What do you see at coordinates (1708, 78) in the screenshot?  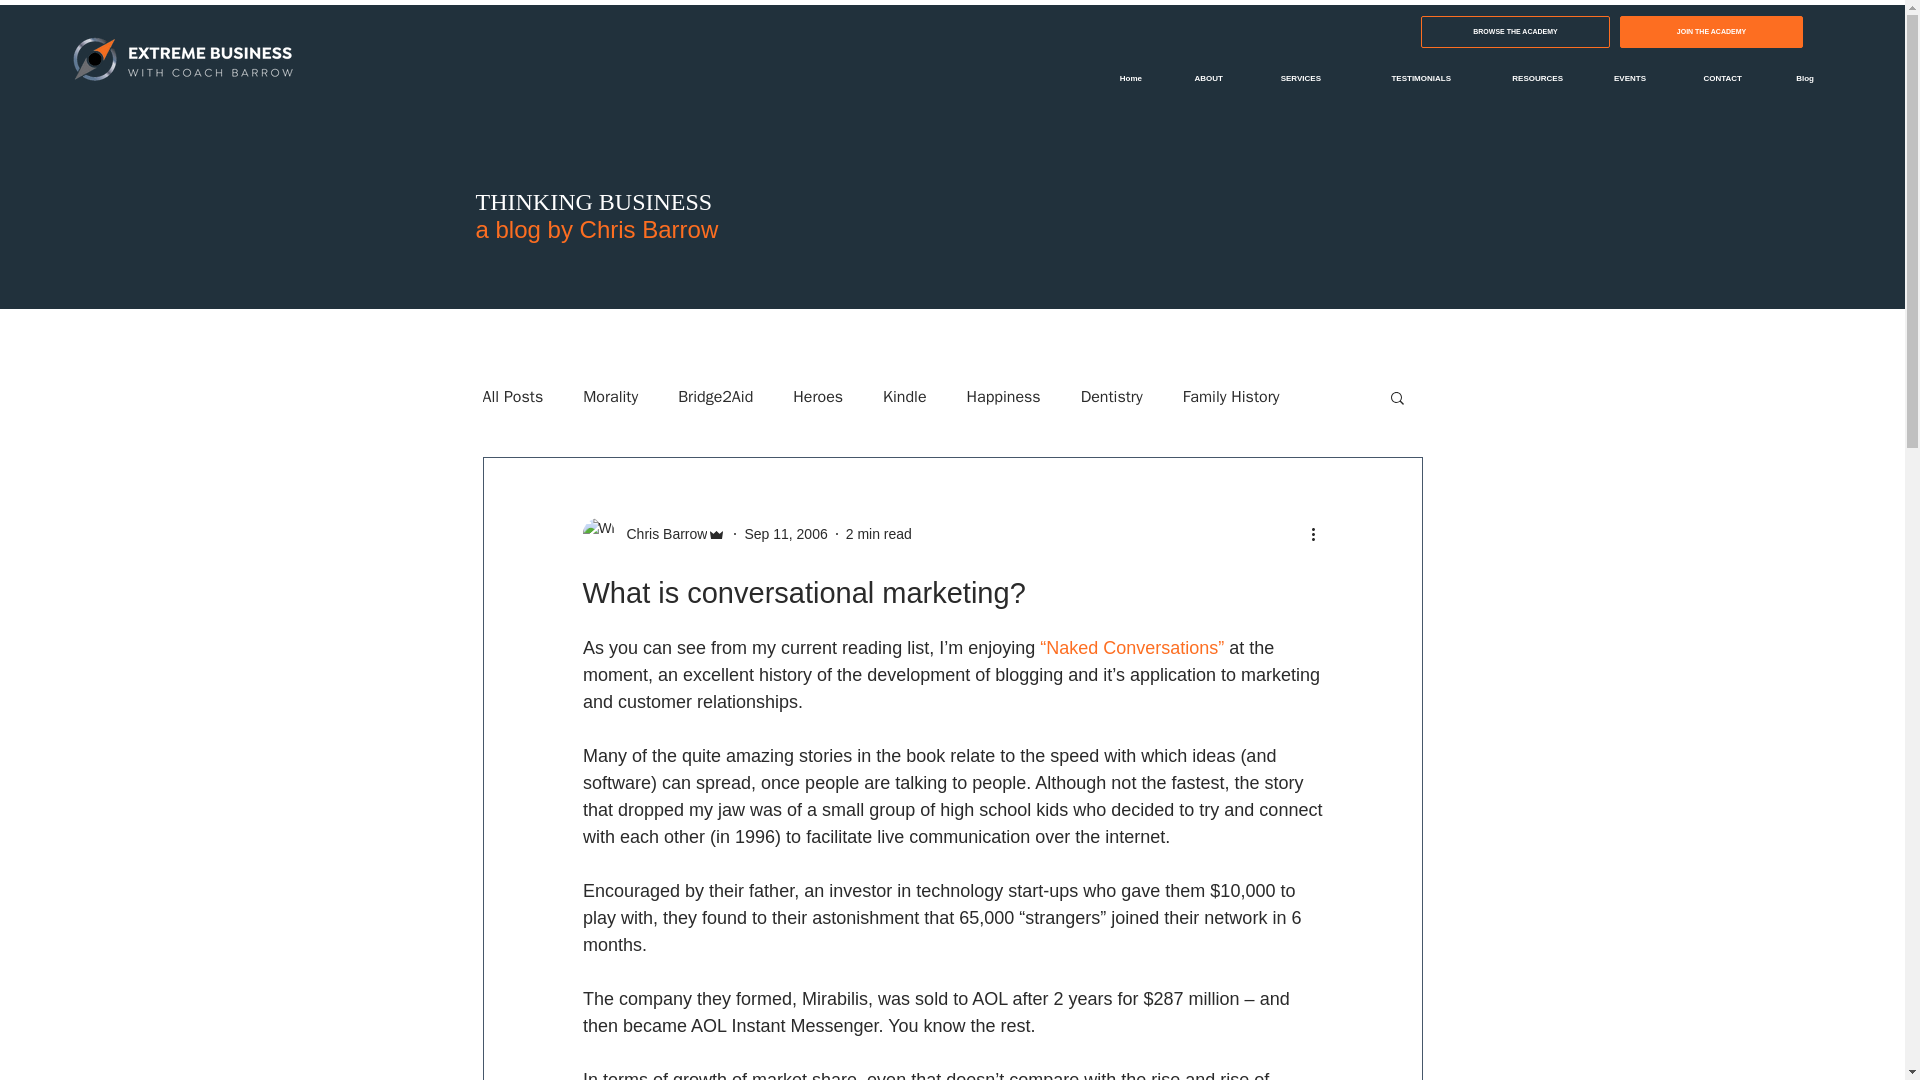 I see `CONTACT` at bounding box center [1708, 78].